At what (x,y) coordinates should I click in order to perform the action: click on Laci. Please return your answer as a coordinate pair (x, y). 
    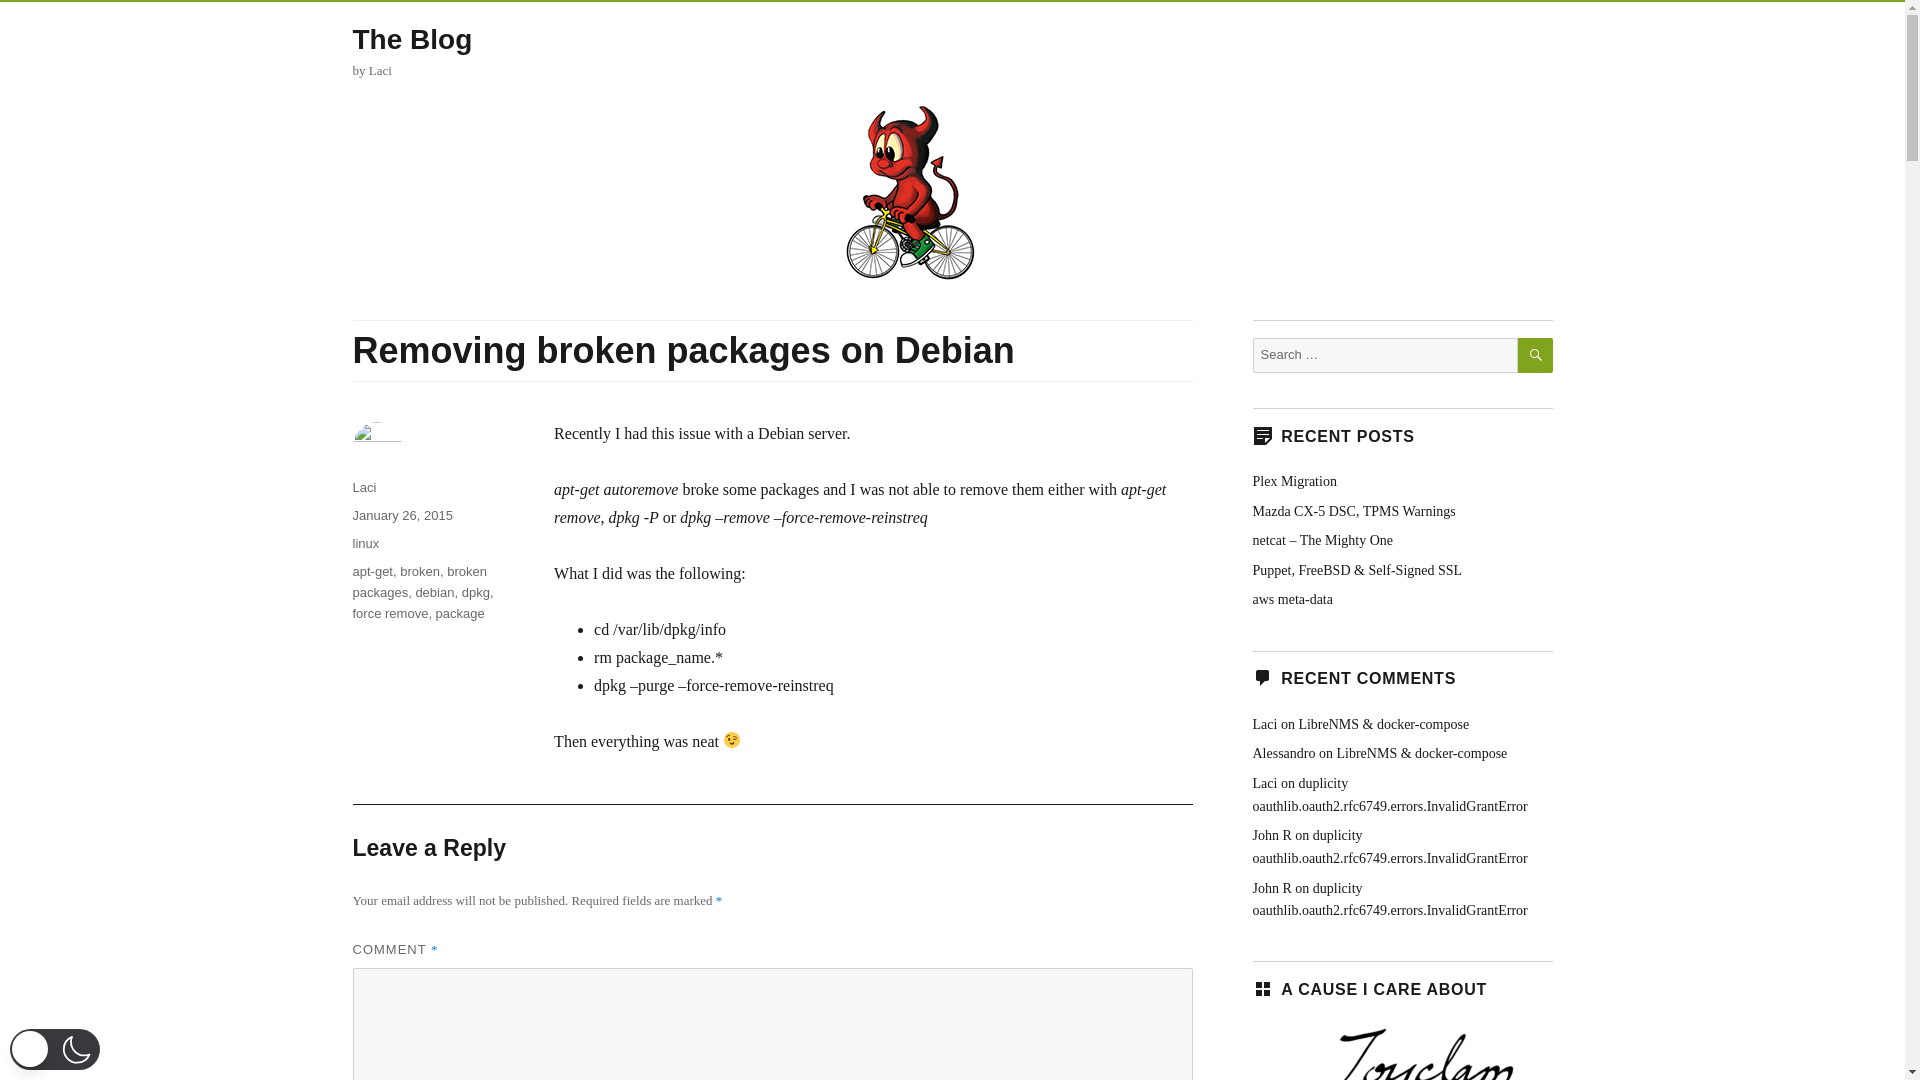
    Looking at the image, I should click on (364, 486).